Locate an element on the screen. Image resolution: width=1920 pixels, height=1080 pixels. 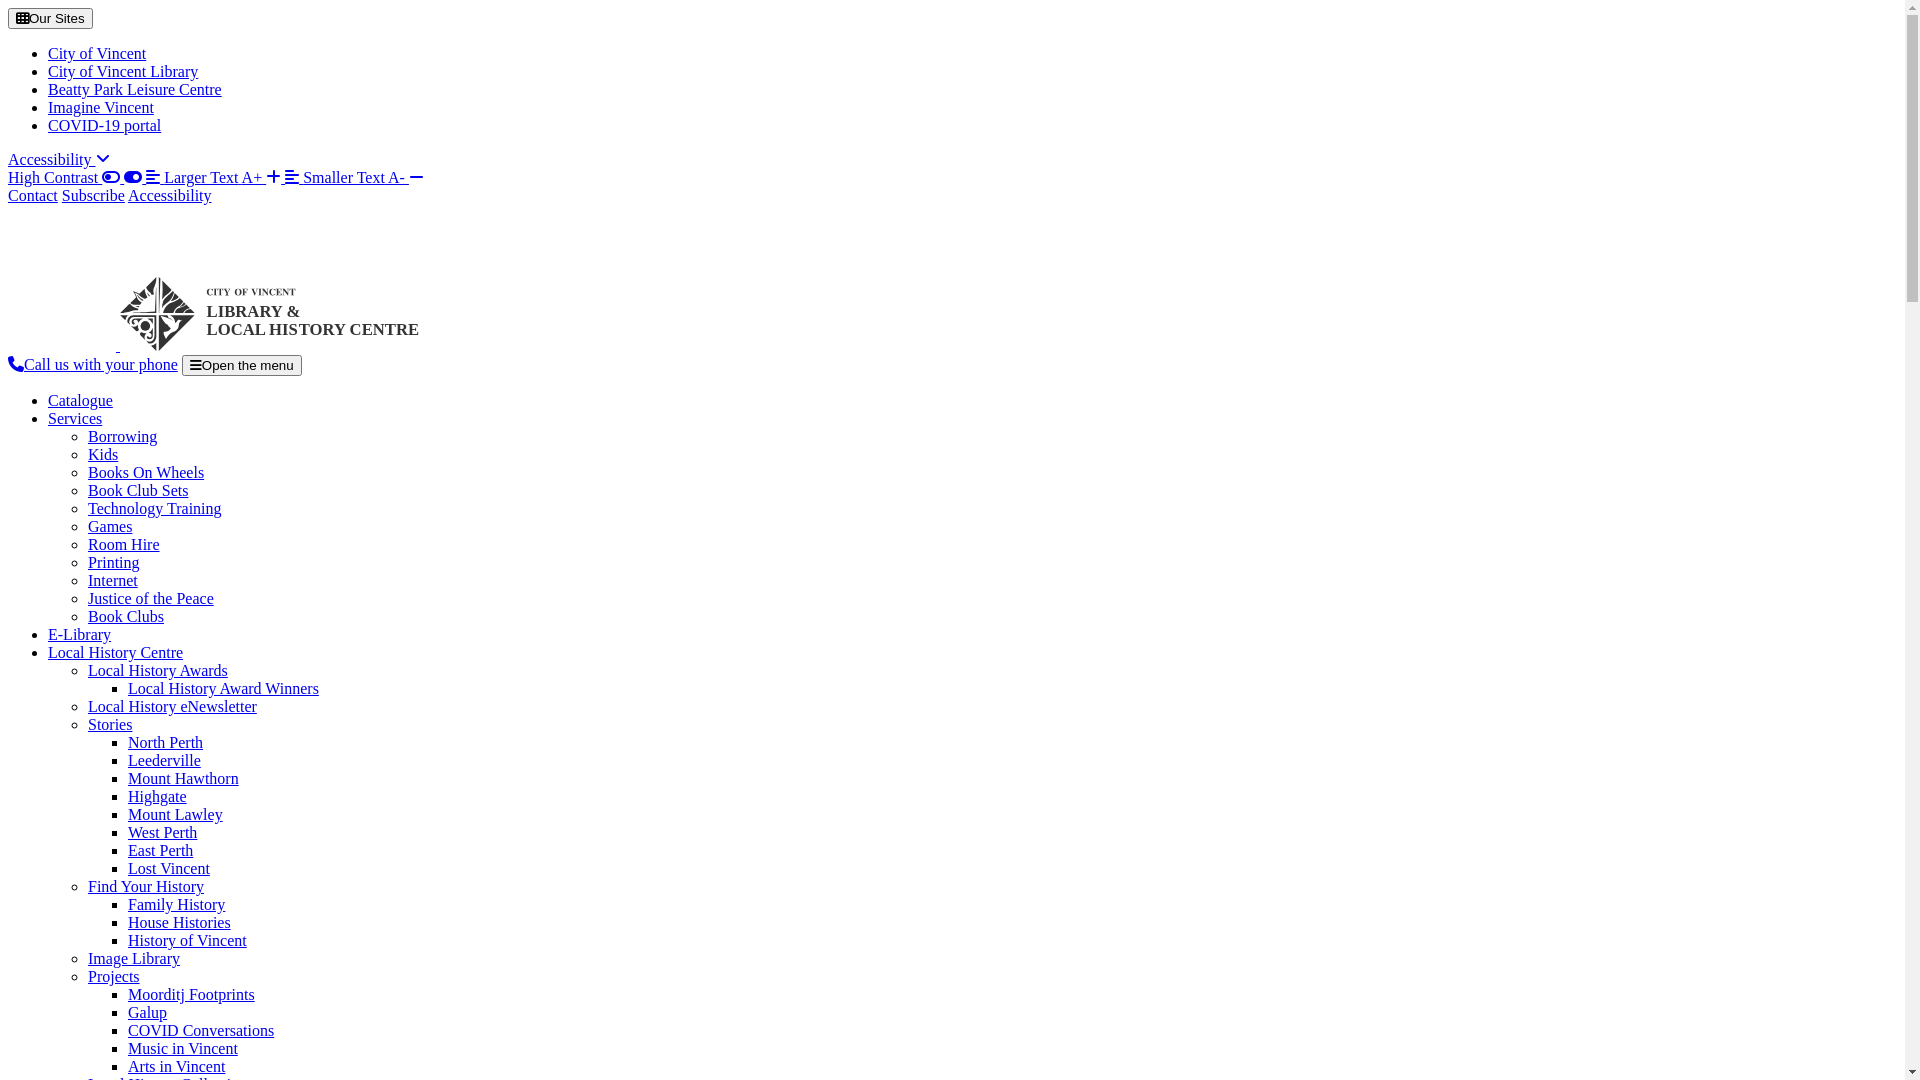
North Perth is located at coordinates (166, 742).